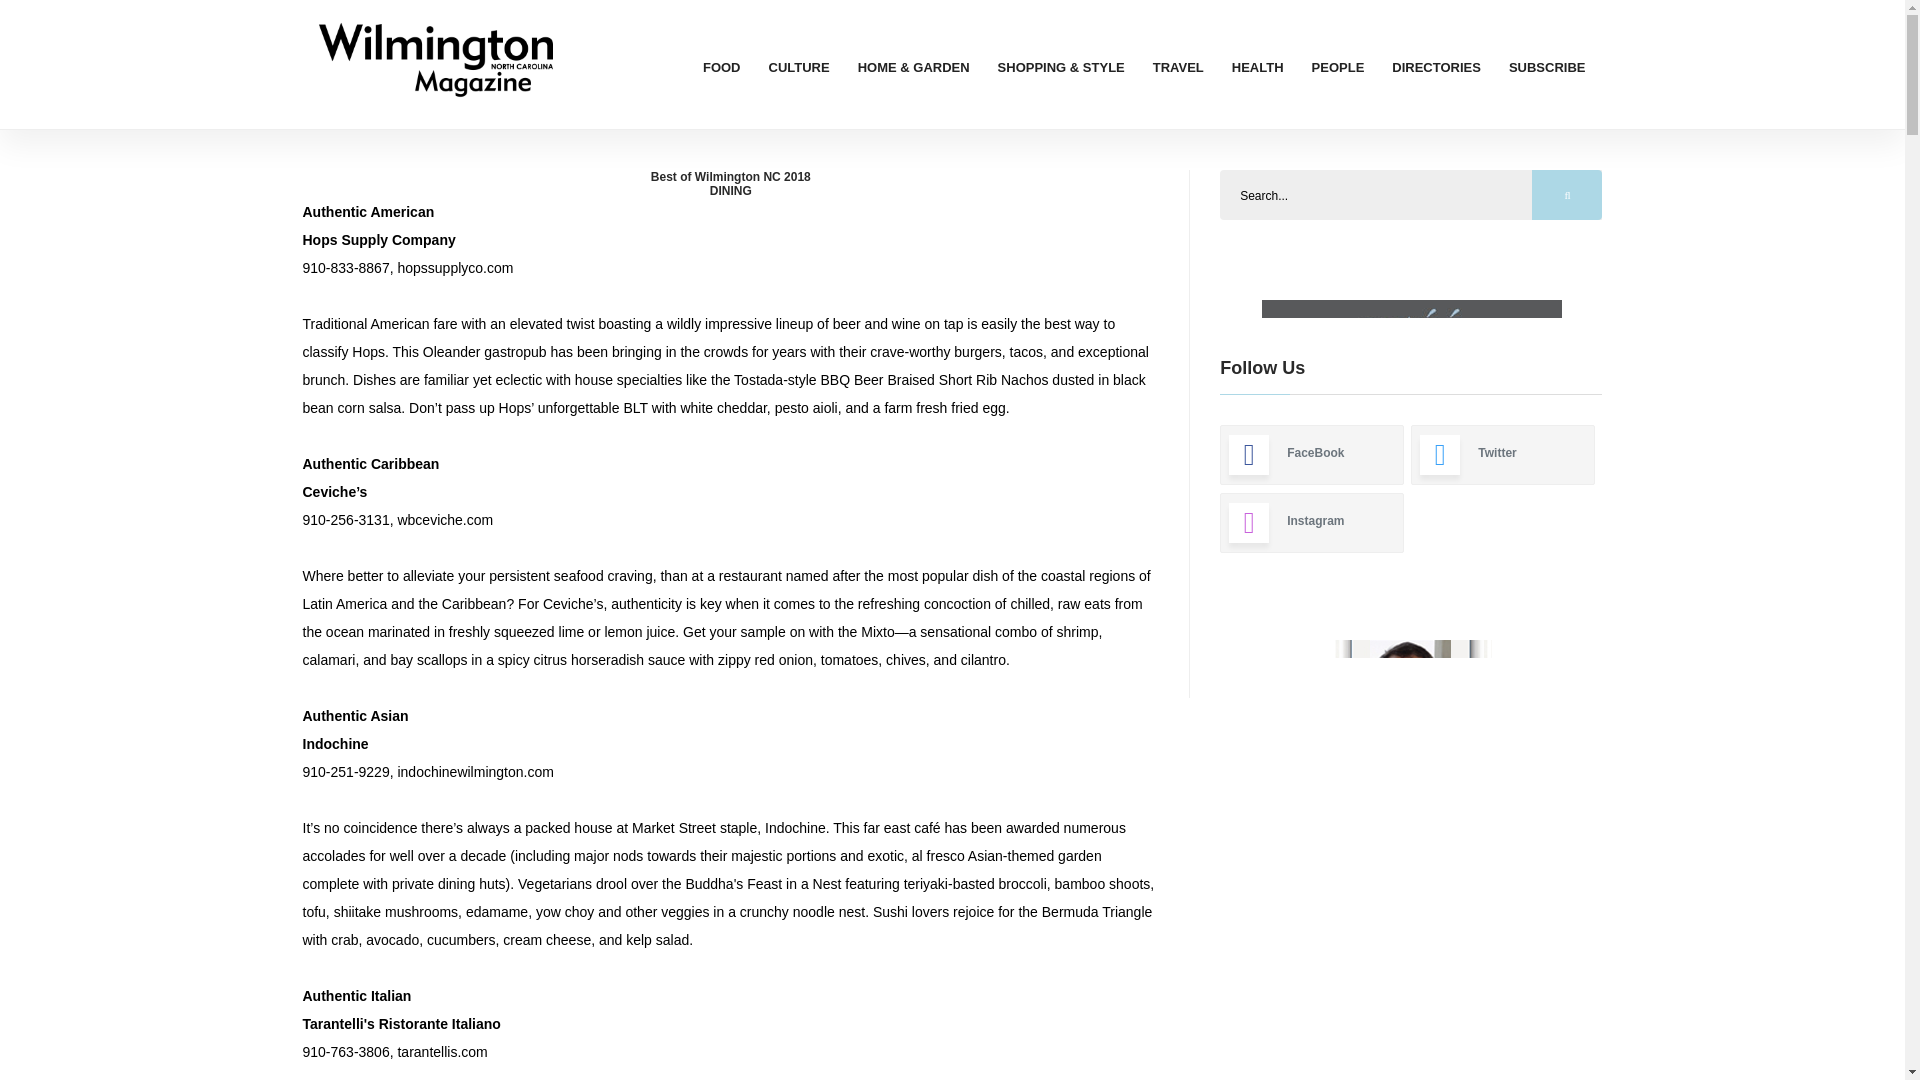 This screenshot has width=1920, height=1080. I want to click on PEOPLE, so click(1338, 67).